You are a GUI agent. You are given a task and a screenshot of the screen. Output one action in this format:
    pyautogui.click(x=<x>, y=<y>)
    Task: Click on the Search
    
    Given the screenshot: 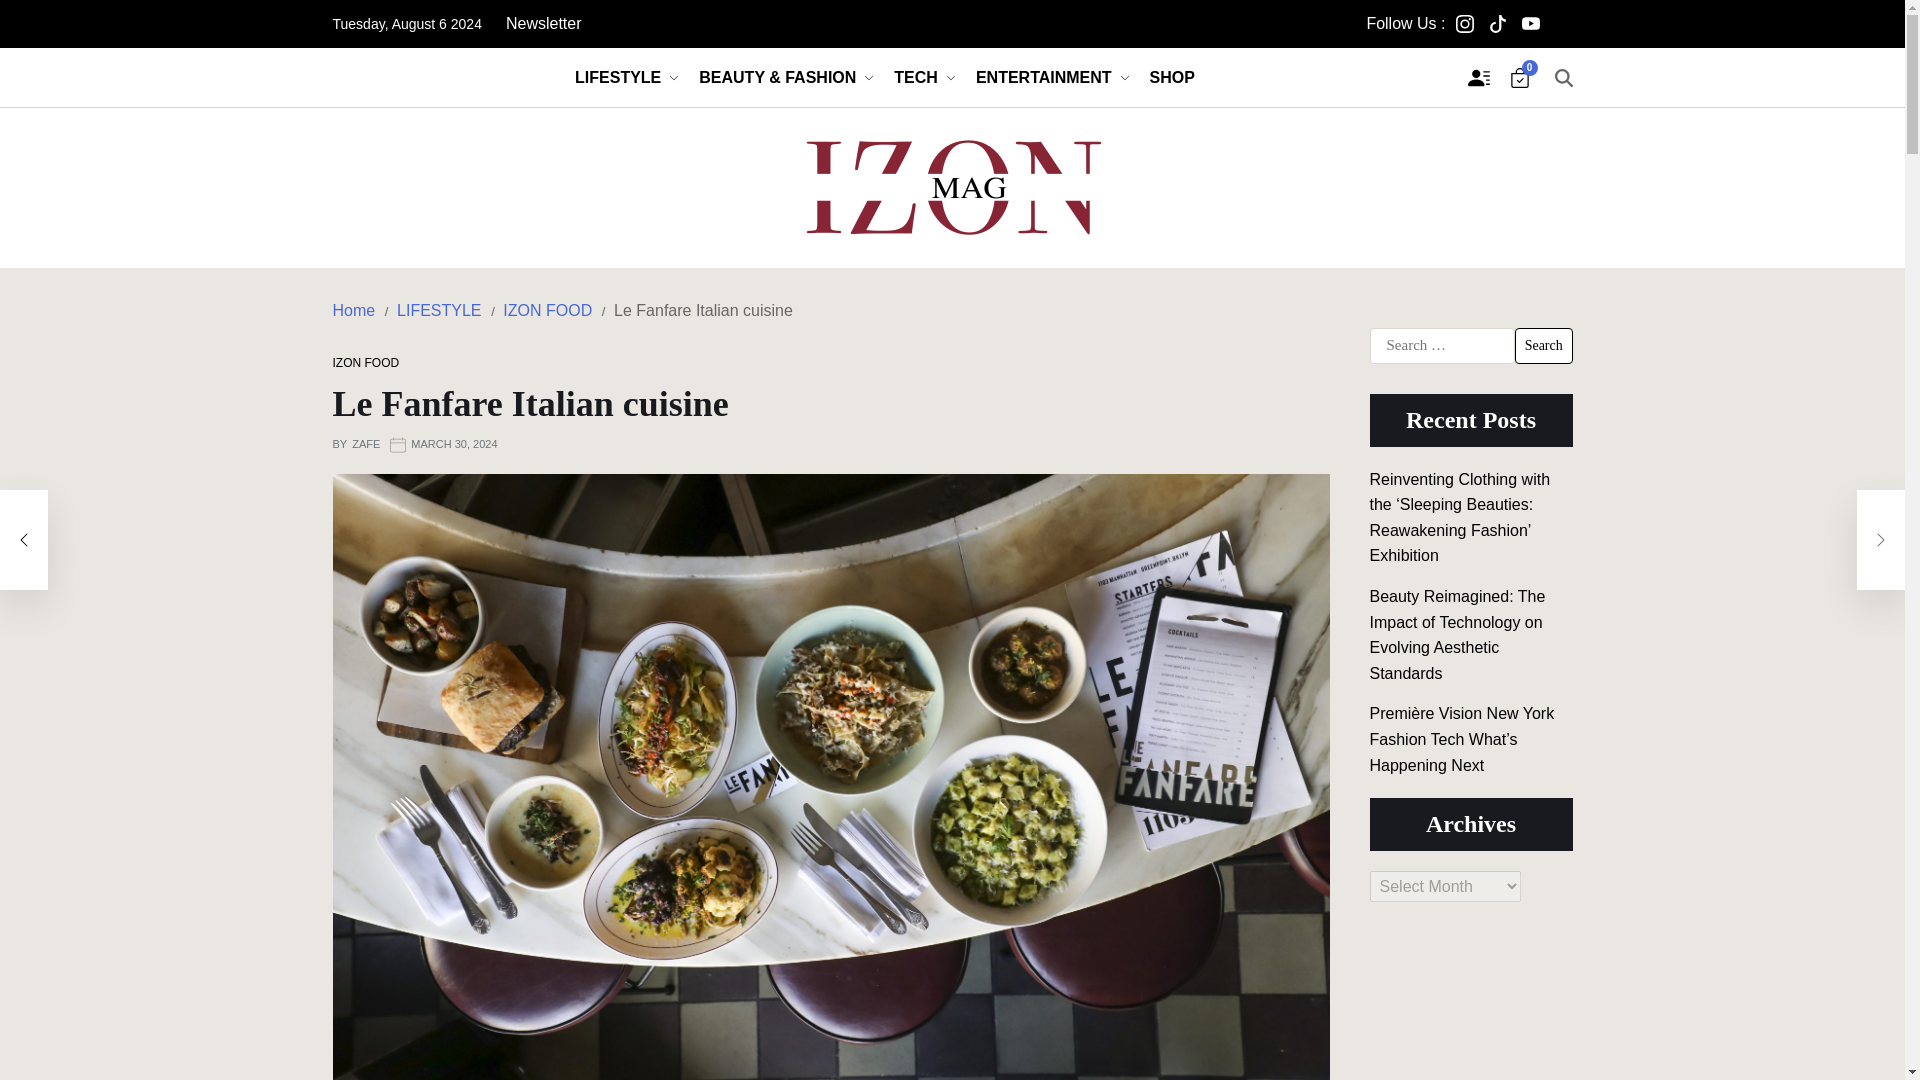 What is the action you would take?
    pyautogui.click(x=1543, y=346)
    